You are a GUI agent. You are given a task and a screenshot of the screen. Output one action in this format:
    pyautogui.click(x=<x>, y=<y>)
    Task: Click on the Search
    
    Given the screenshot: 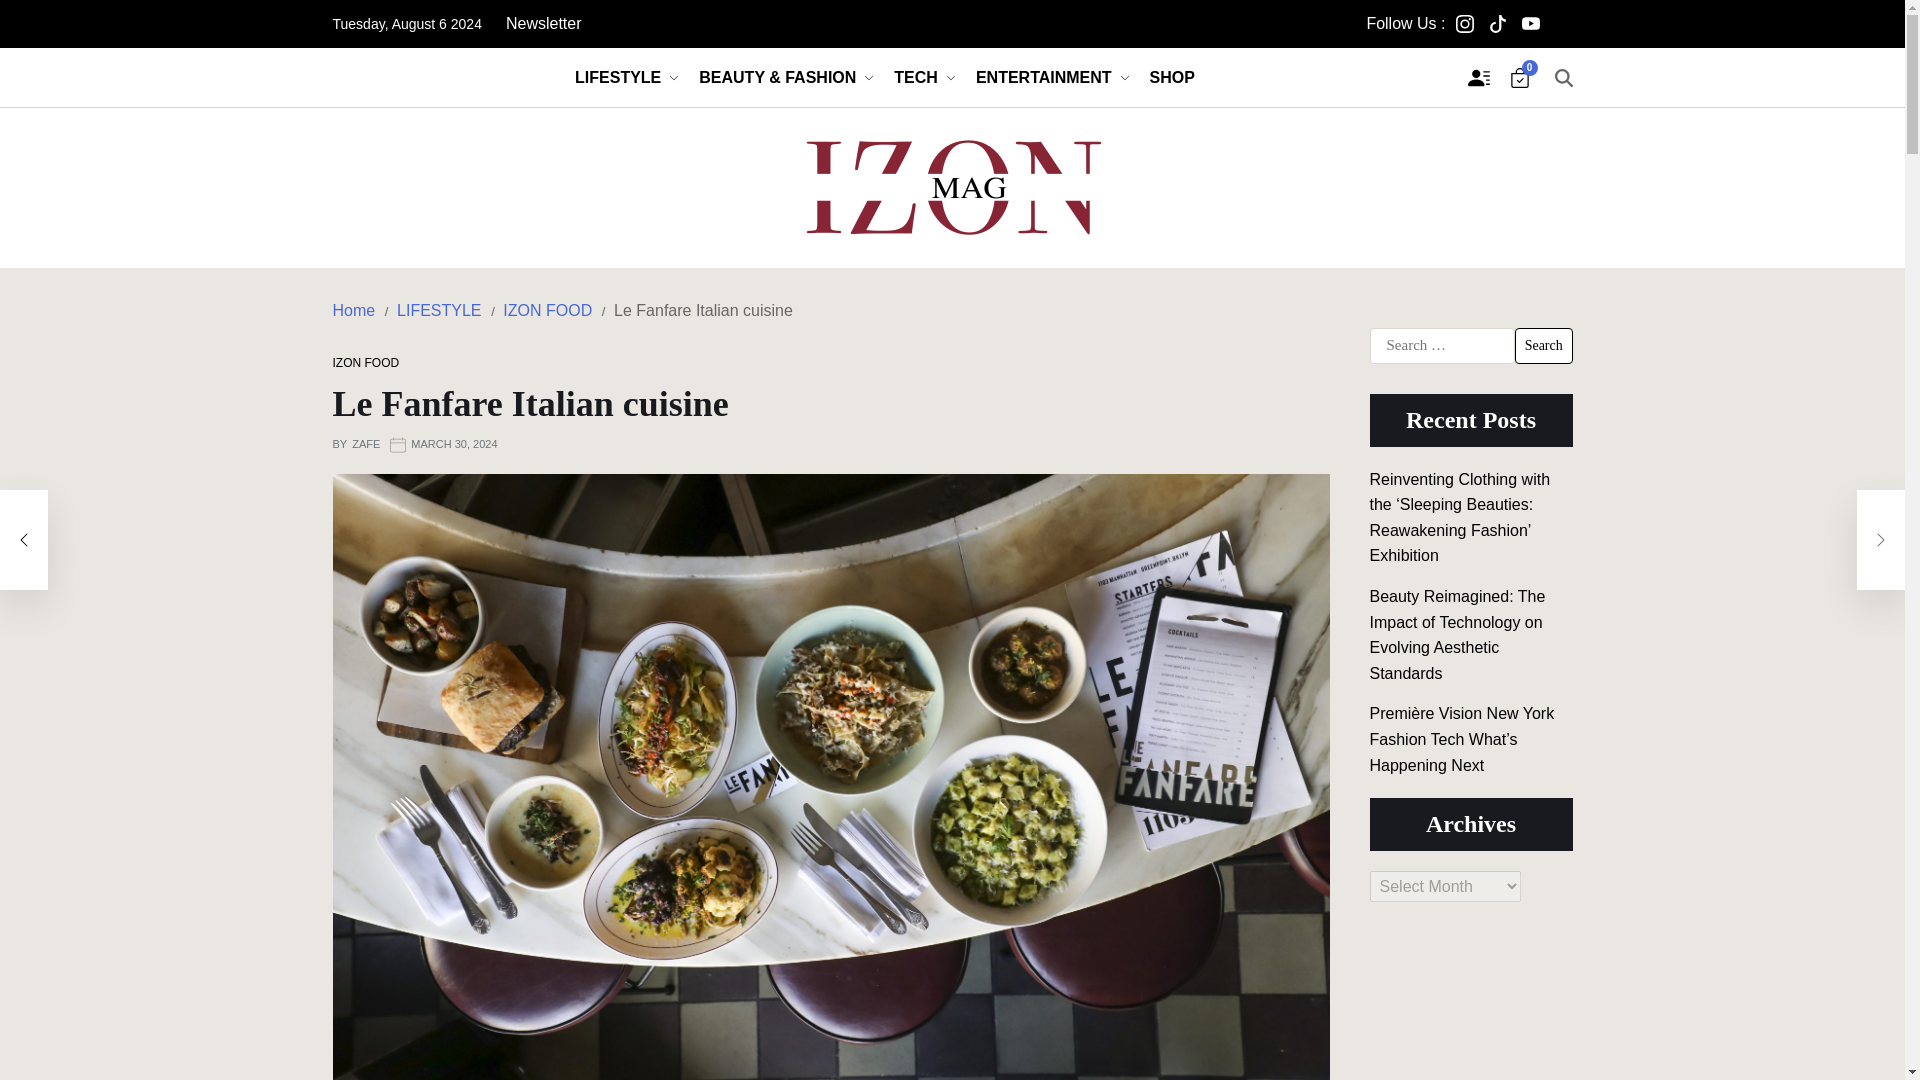 What is the action you would take?
    pyautogui.click(x=1543, y=346)
    